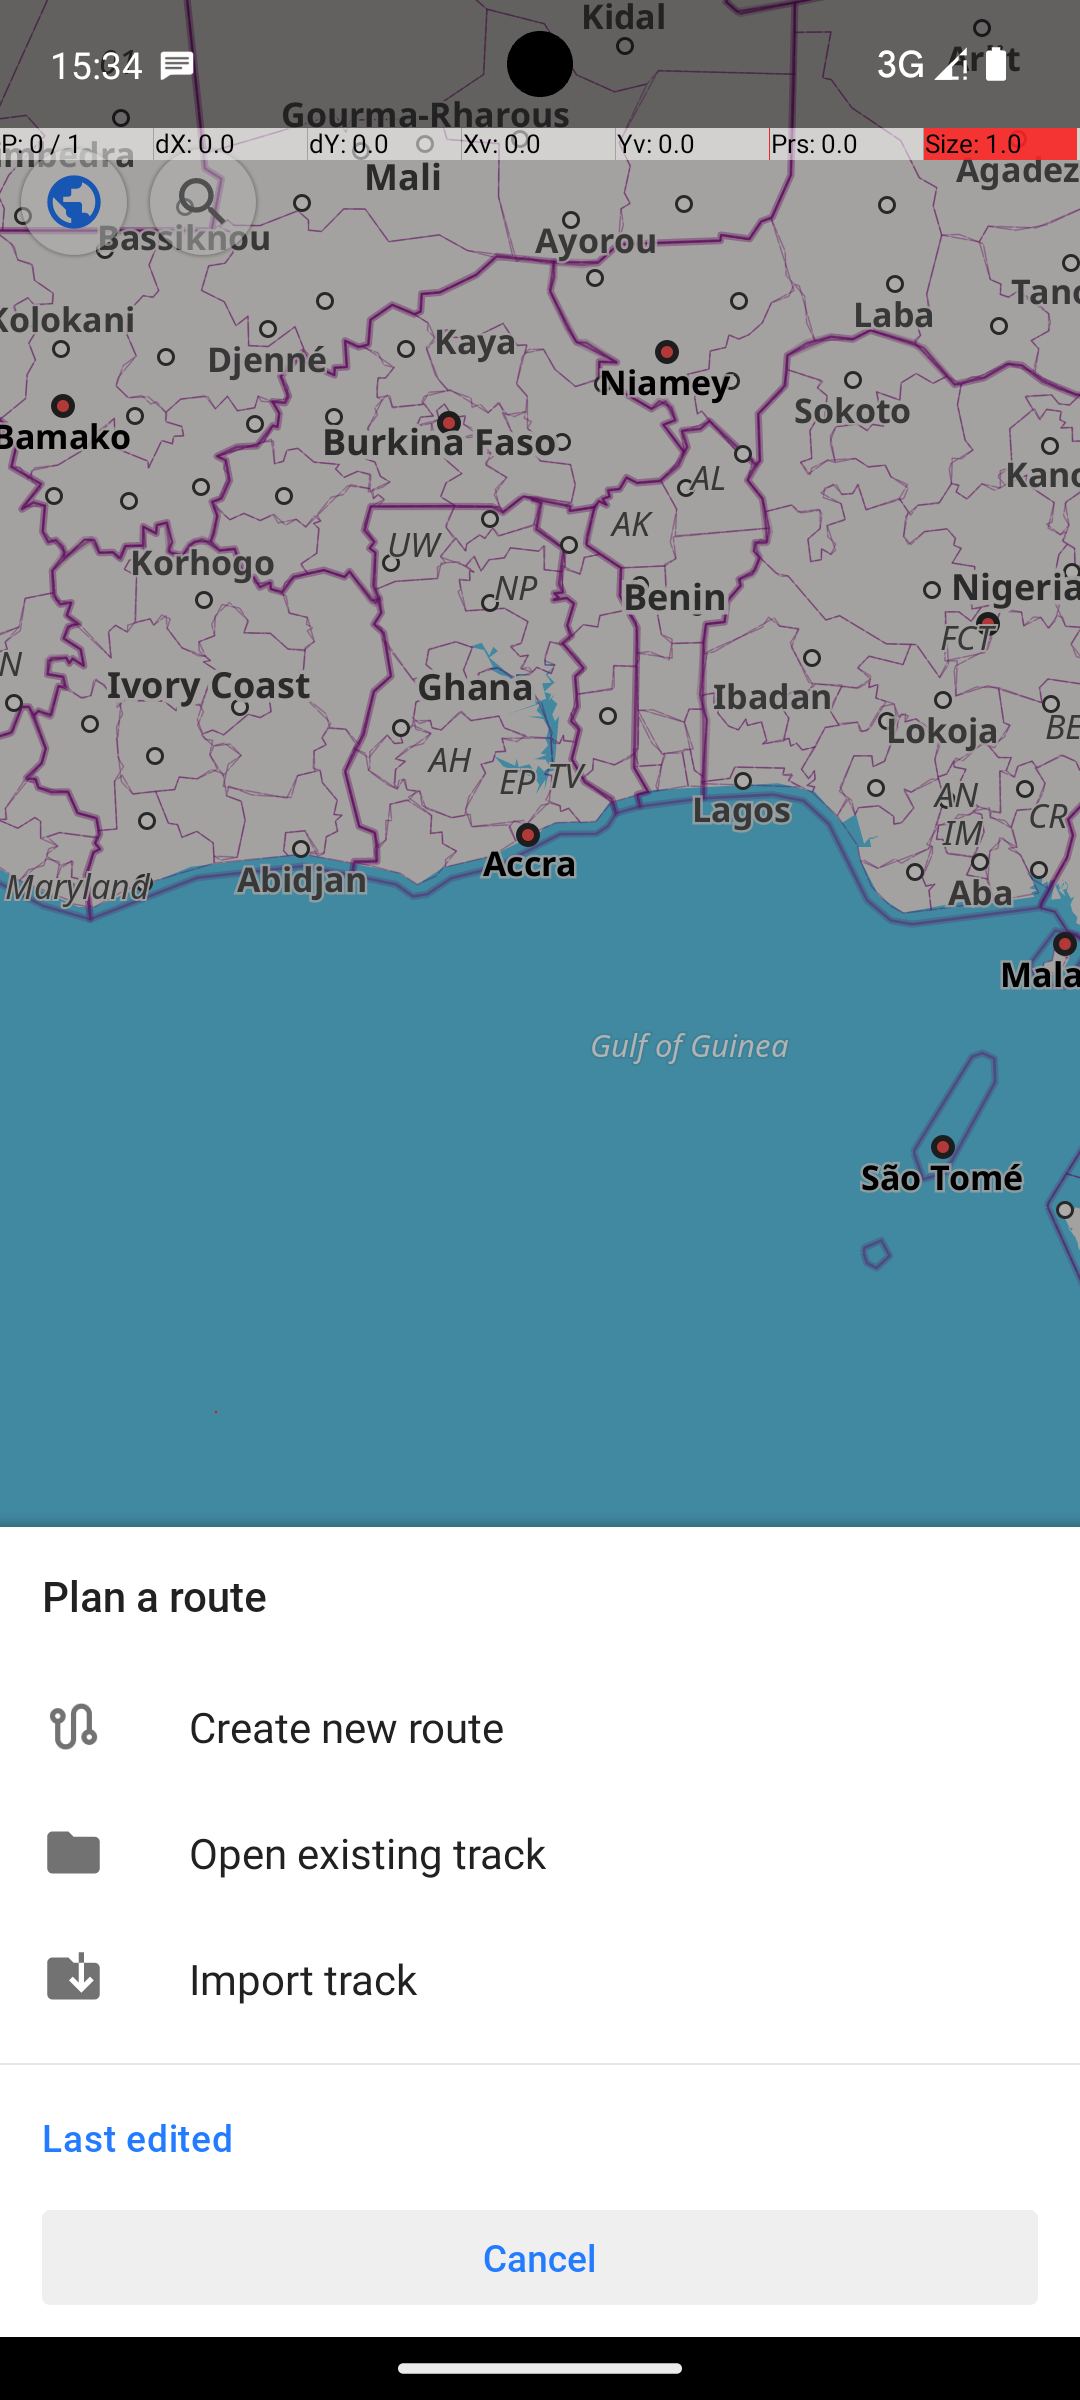  What do you see at coordinates (540, 1596) in the screenshot?
I see `Plan a route` at bounding box center [540, 1596].